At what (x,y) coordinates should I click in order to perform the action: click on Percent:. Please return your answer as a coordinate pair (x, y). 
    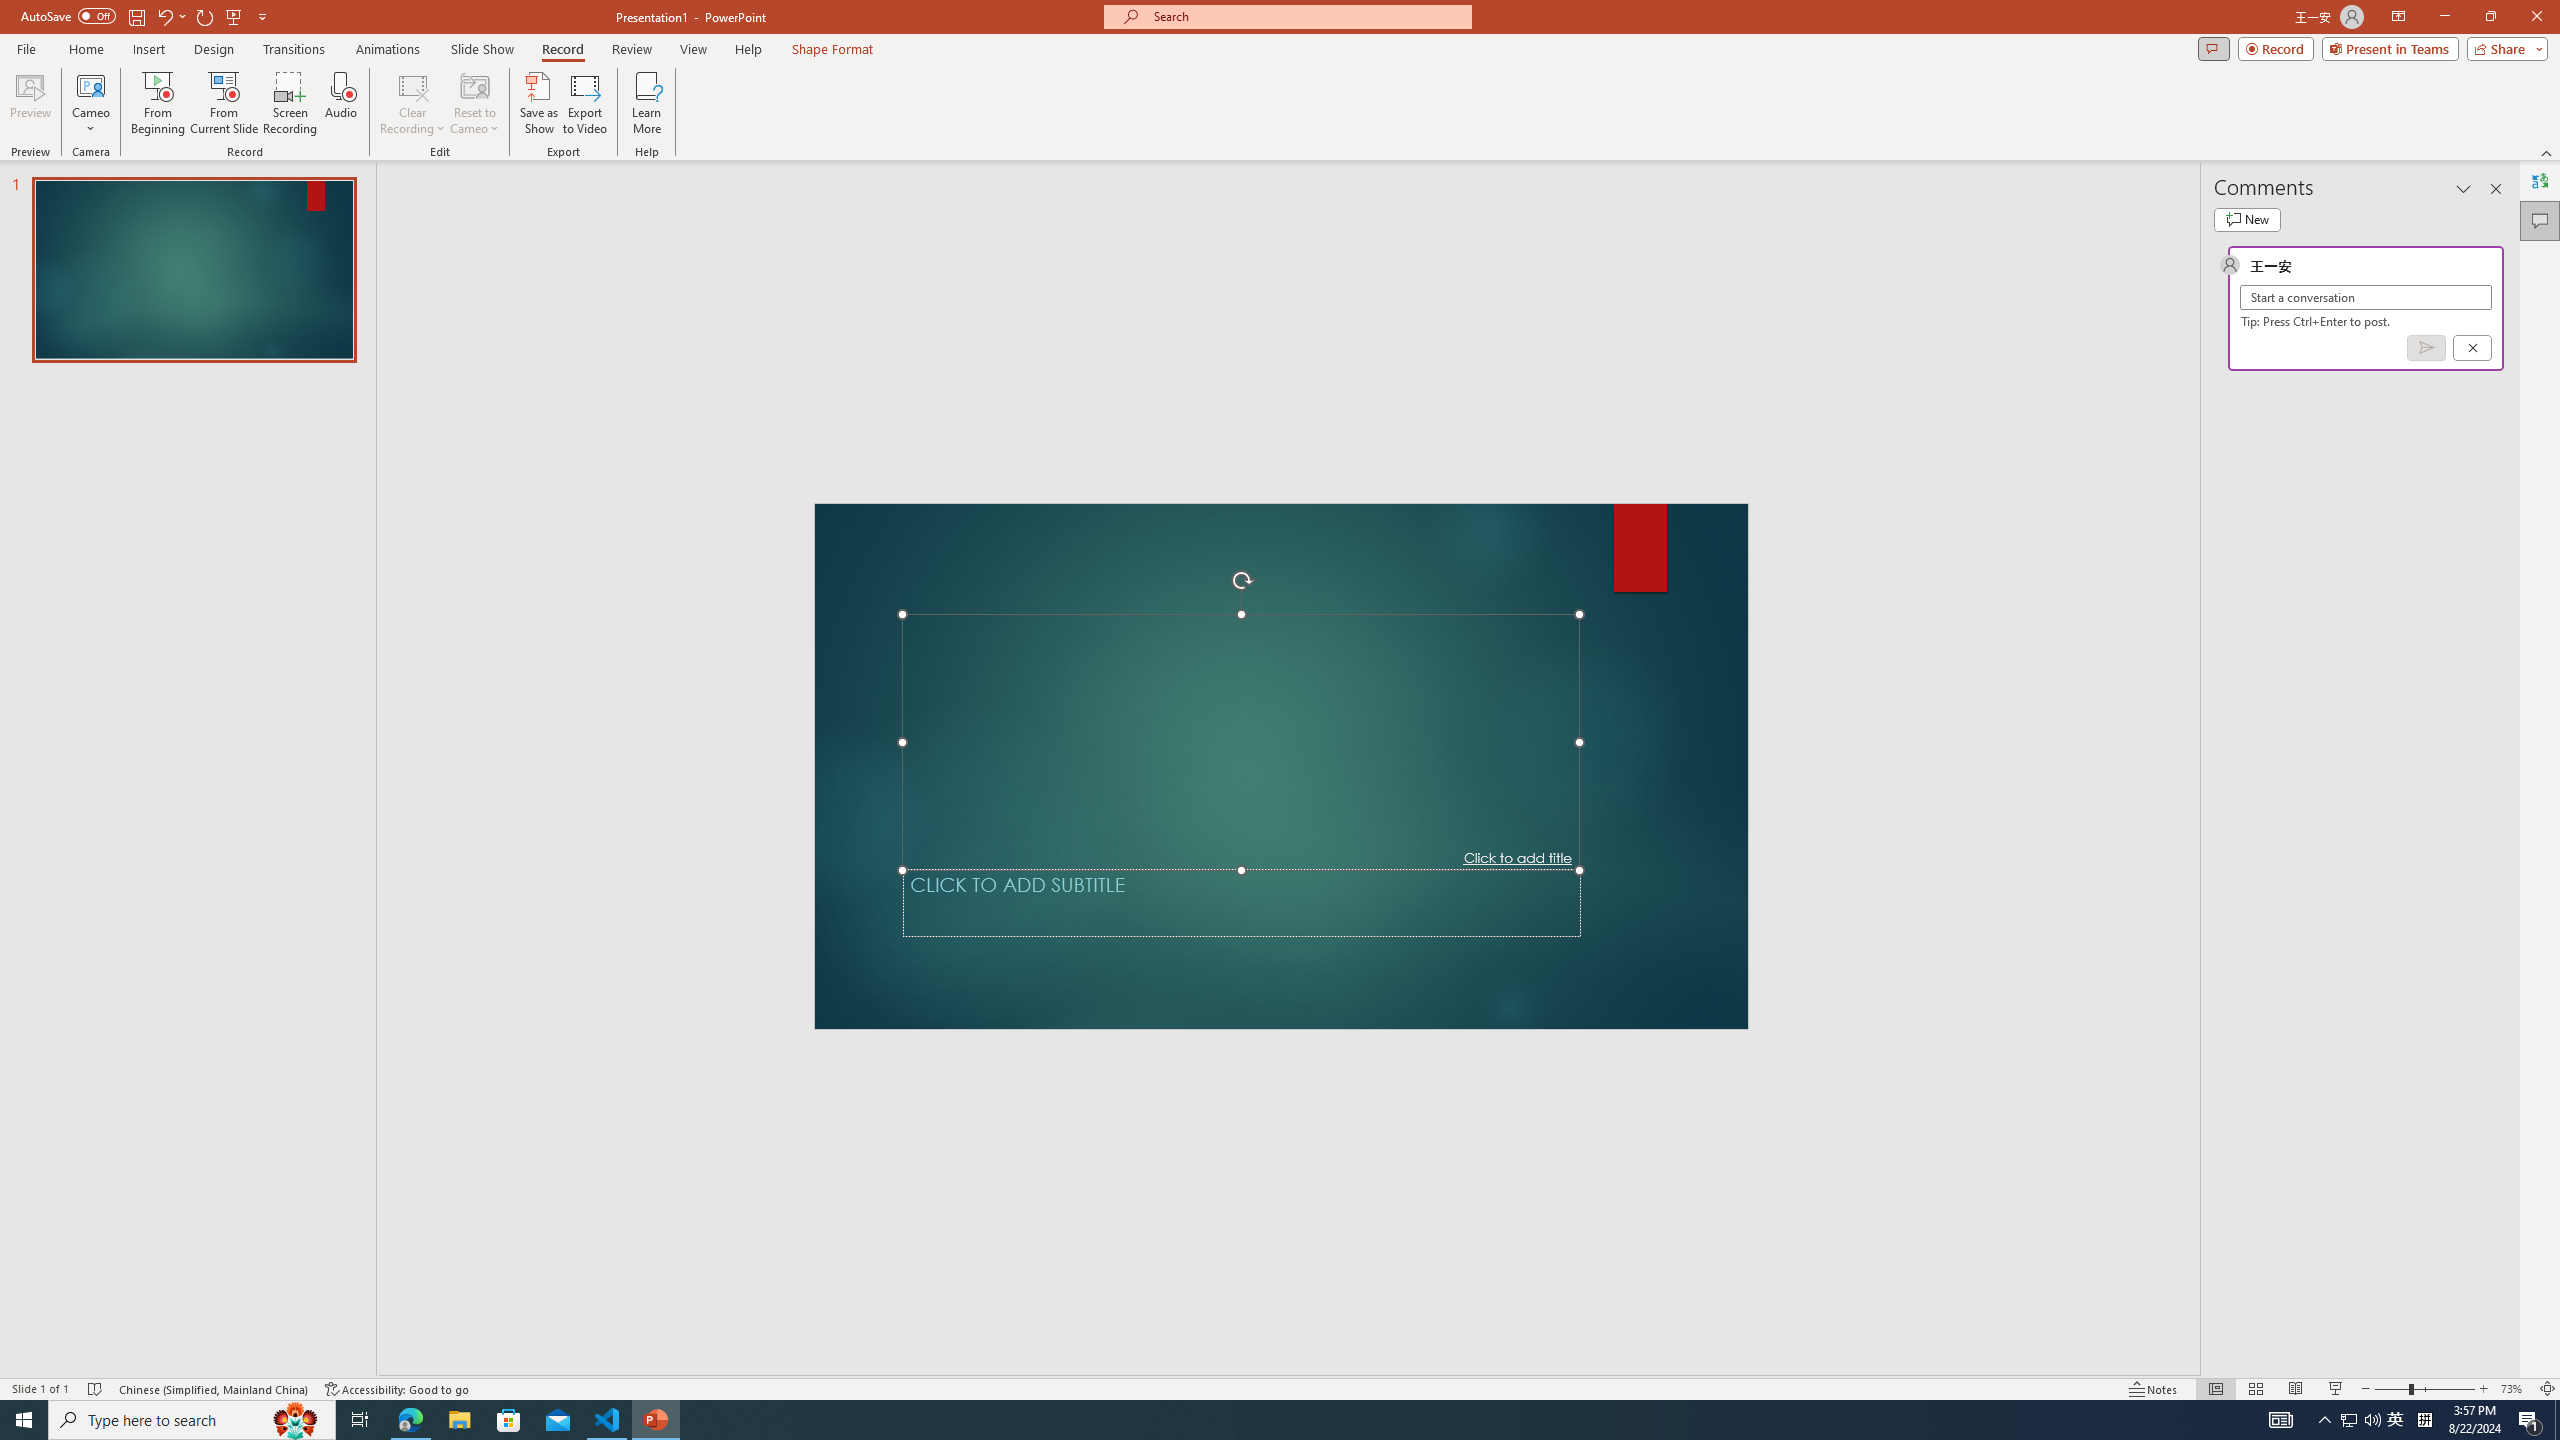
    Looking at the image, I should click on (1214, 722).